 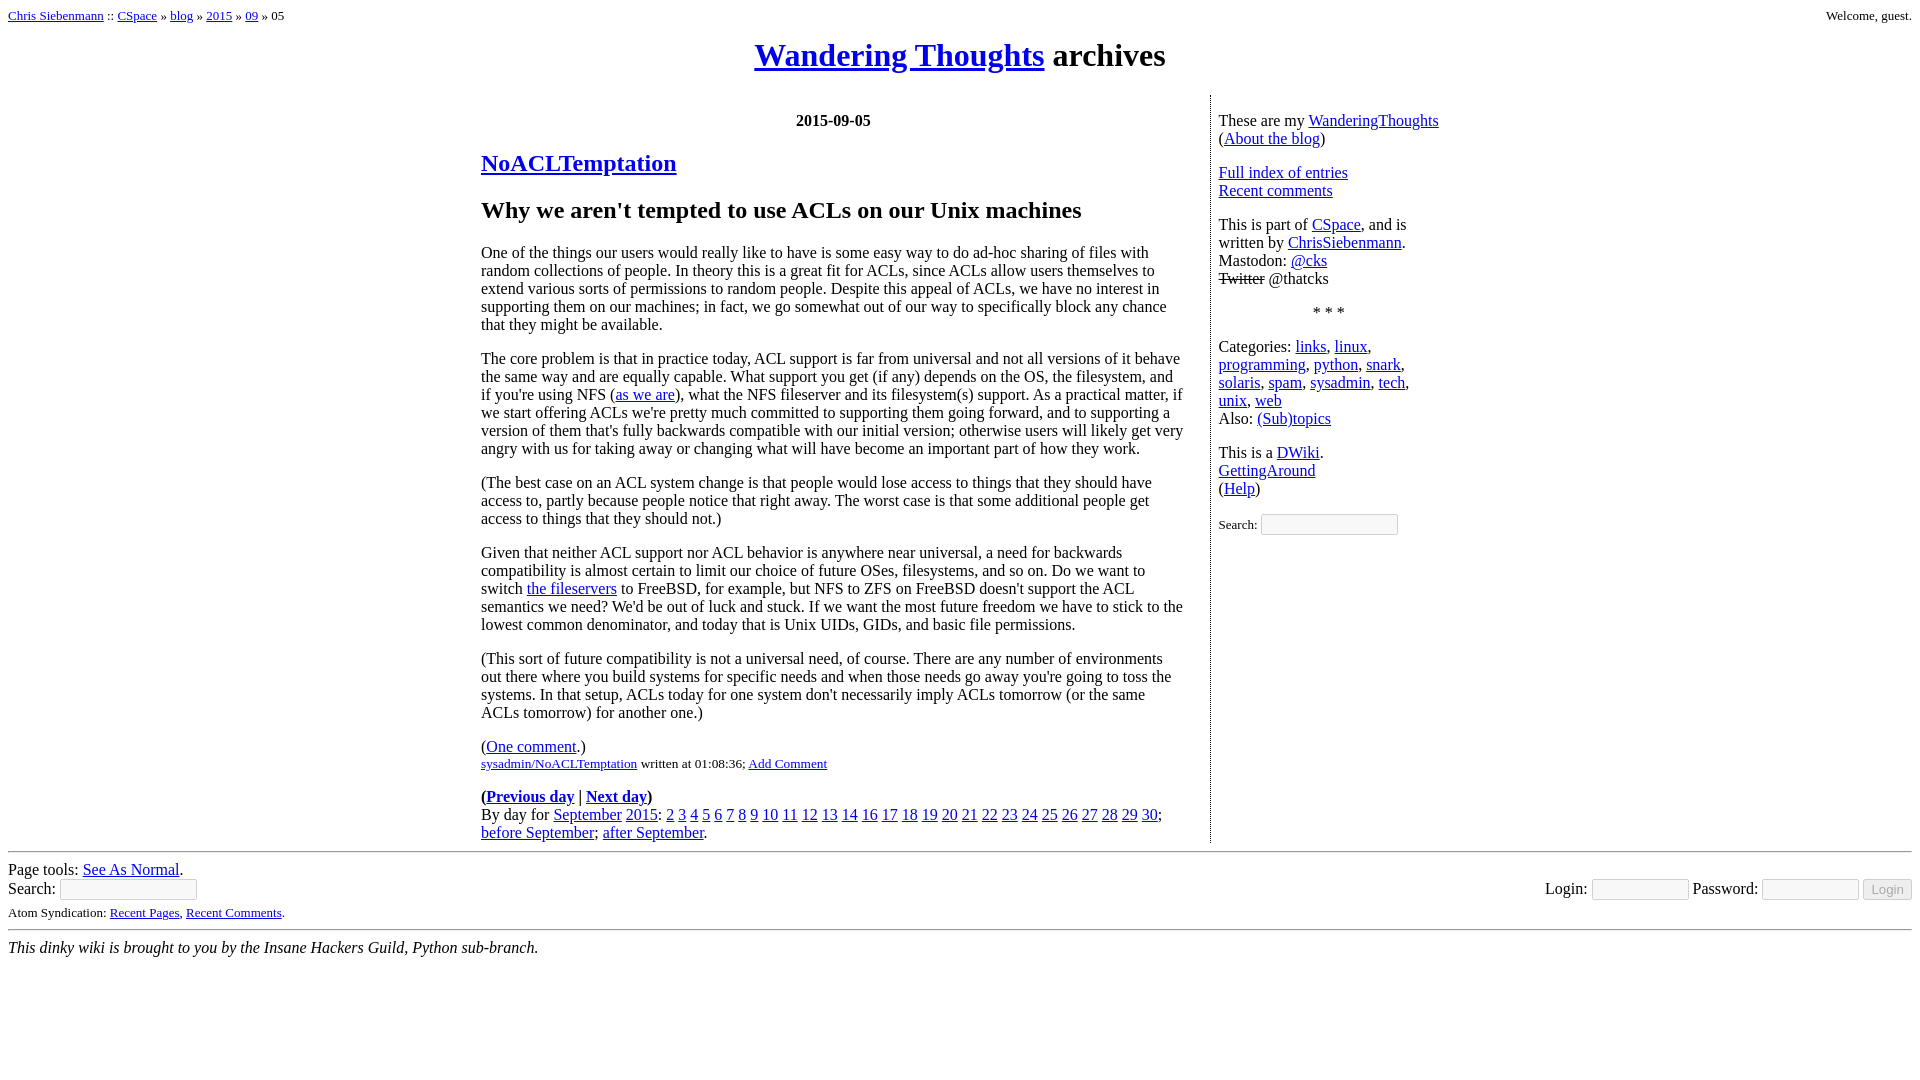 What do you see at coordinates (55, 14) in the screenshot?
I see `Chris Siebenmann` at bounding box center [55, 14].